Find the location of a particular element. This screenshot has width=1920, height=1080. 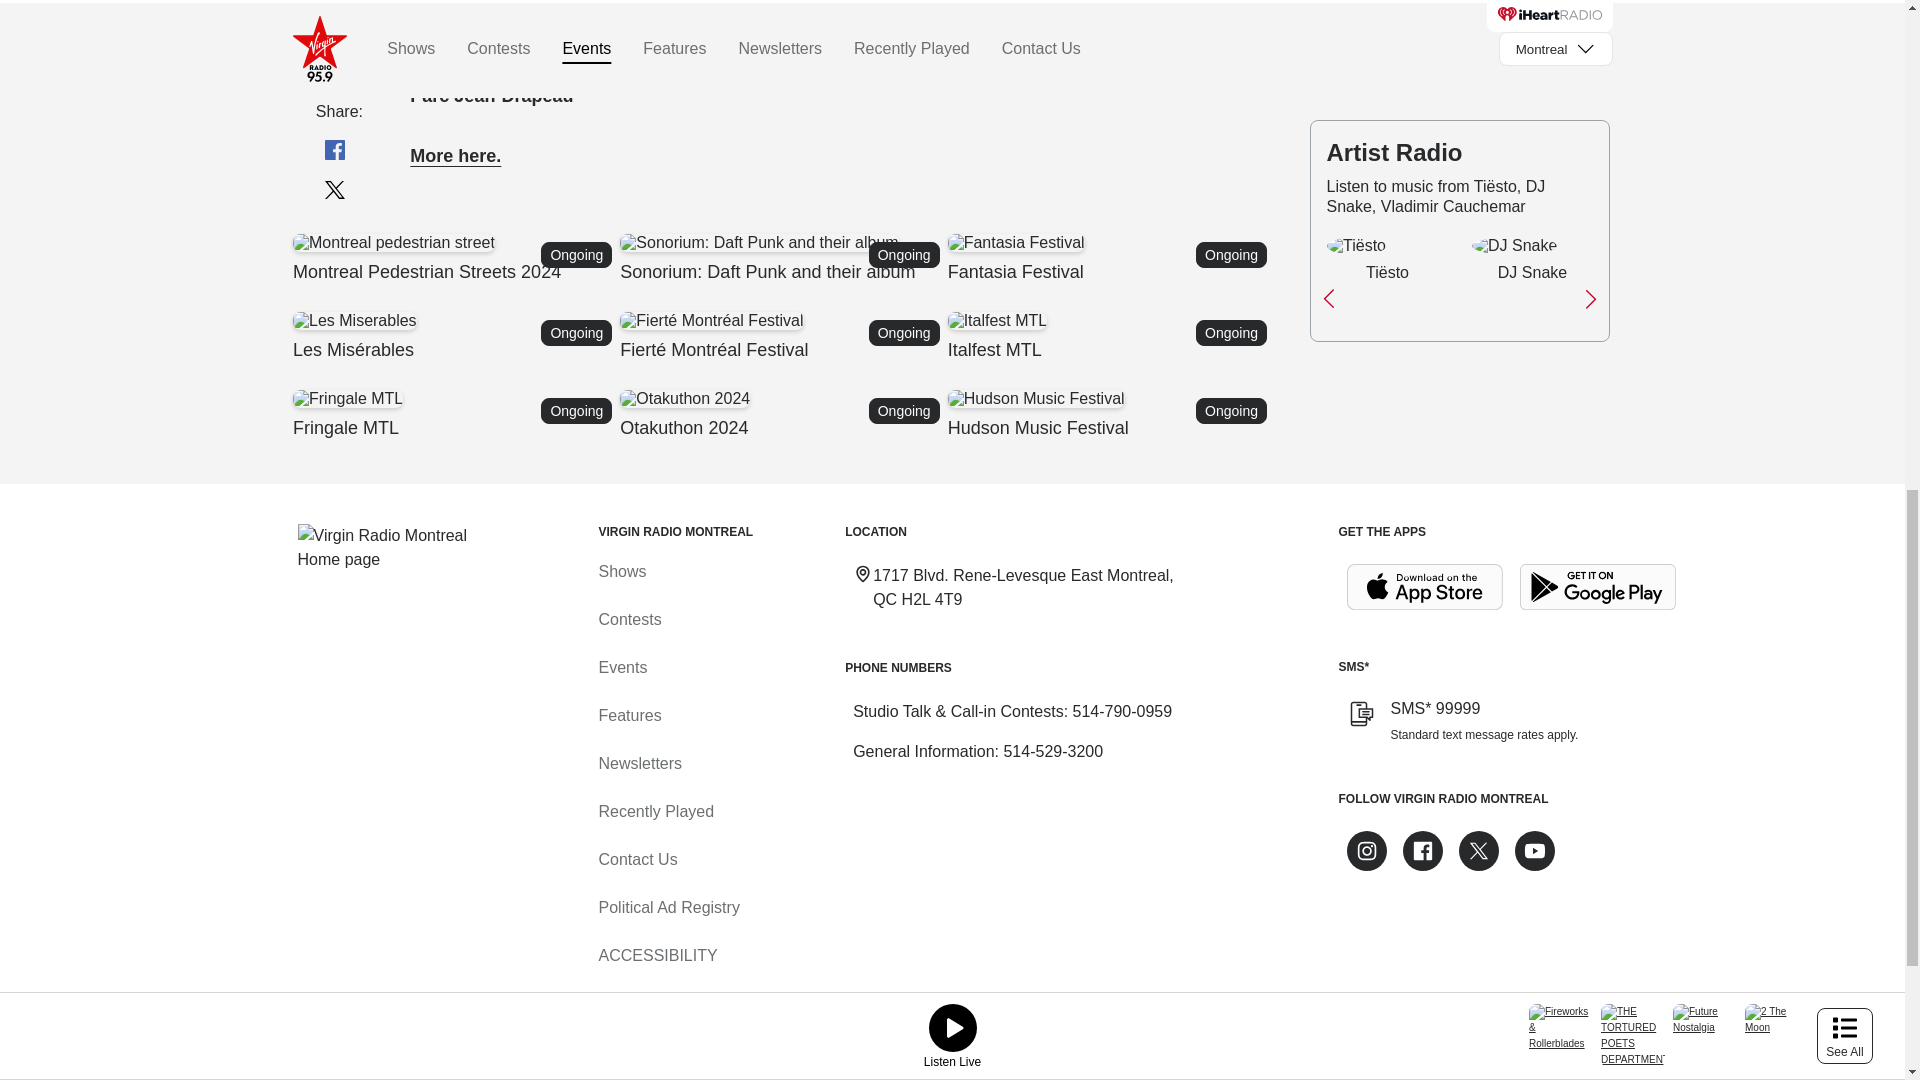

More here. is located at coordinates (1110, 414).